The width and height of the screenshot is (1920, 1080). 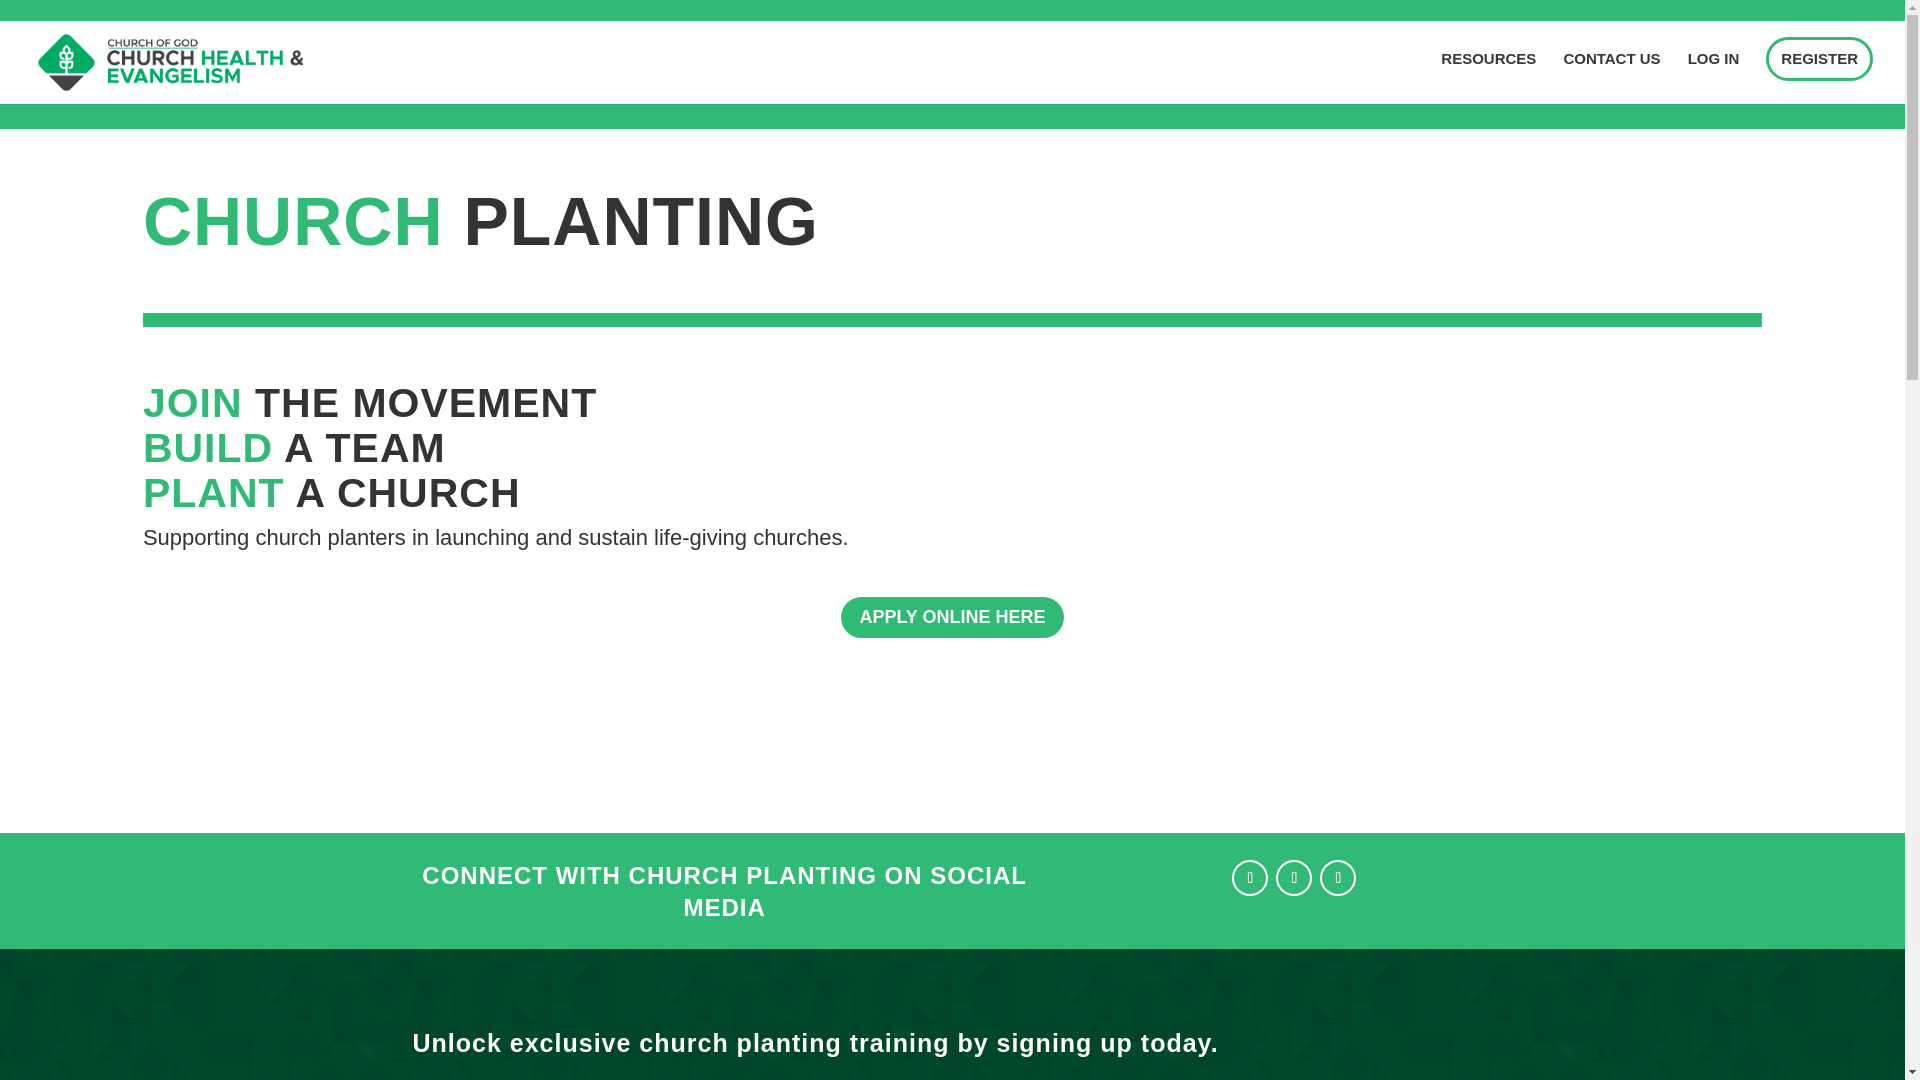 I want to click on Follow on Instagram, so click(x=1294, y=878).